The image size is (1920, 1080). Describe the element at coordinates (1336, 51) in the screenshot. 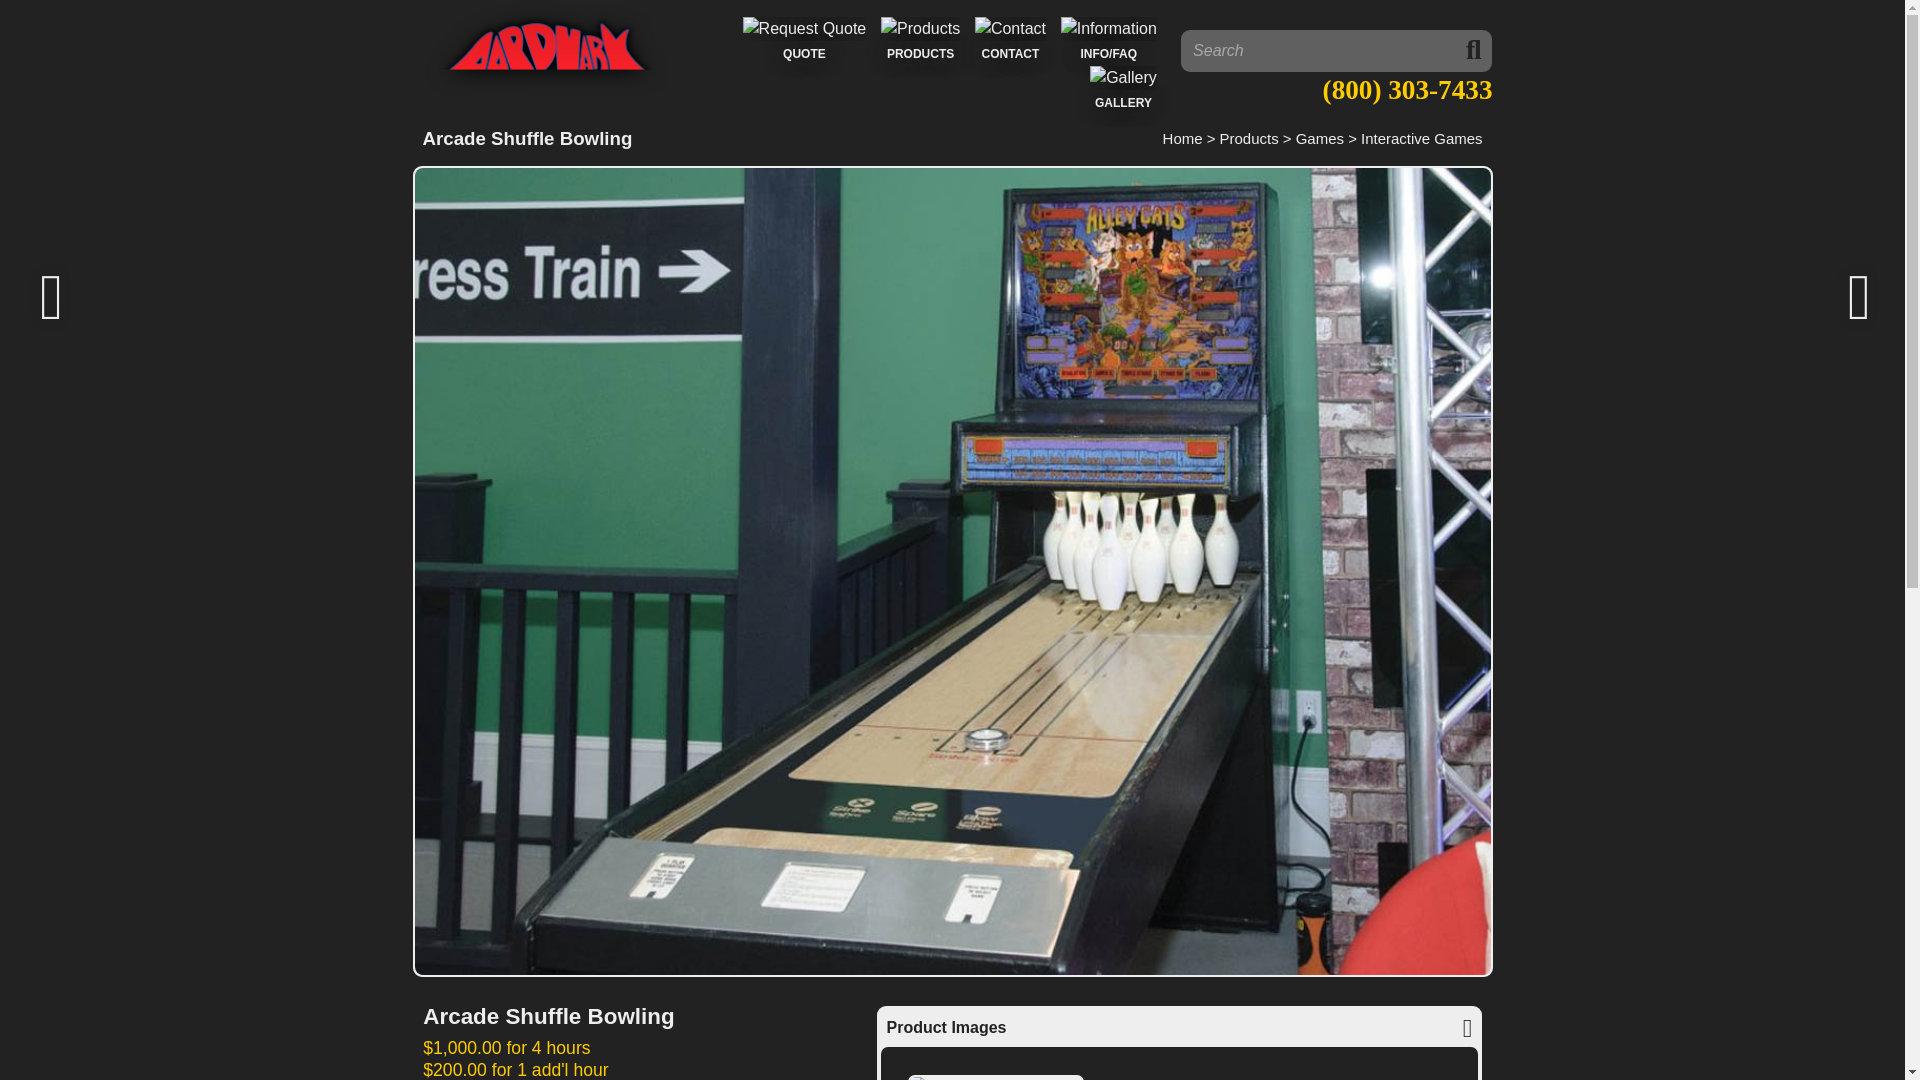

I see `Search` at that location.